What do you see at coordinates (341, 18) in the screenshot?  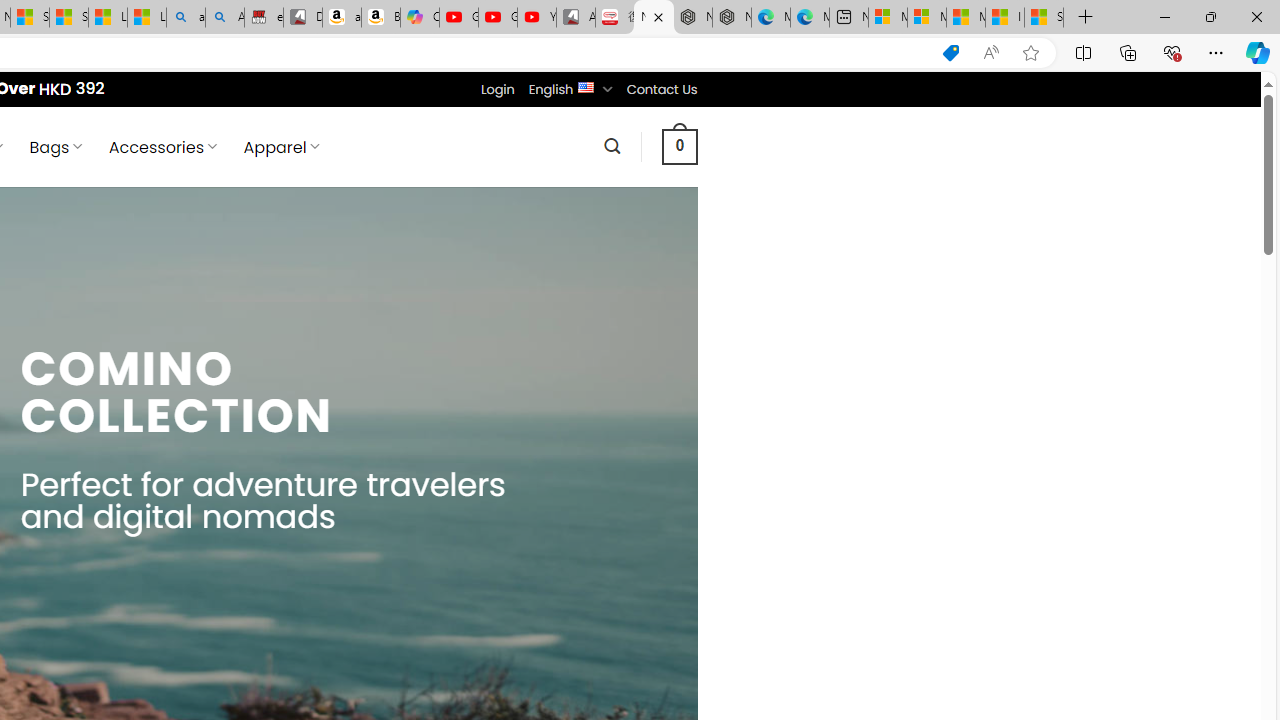 I see `amazon.in/dp/B0CX59H5W7/?tag=gsmcom05-21` at bounding box center [341, 18].